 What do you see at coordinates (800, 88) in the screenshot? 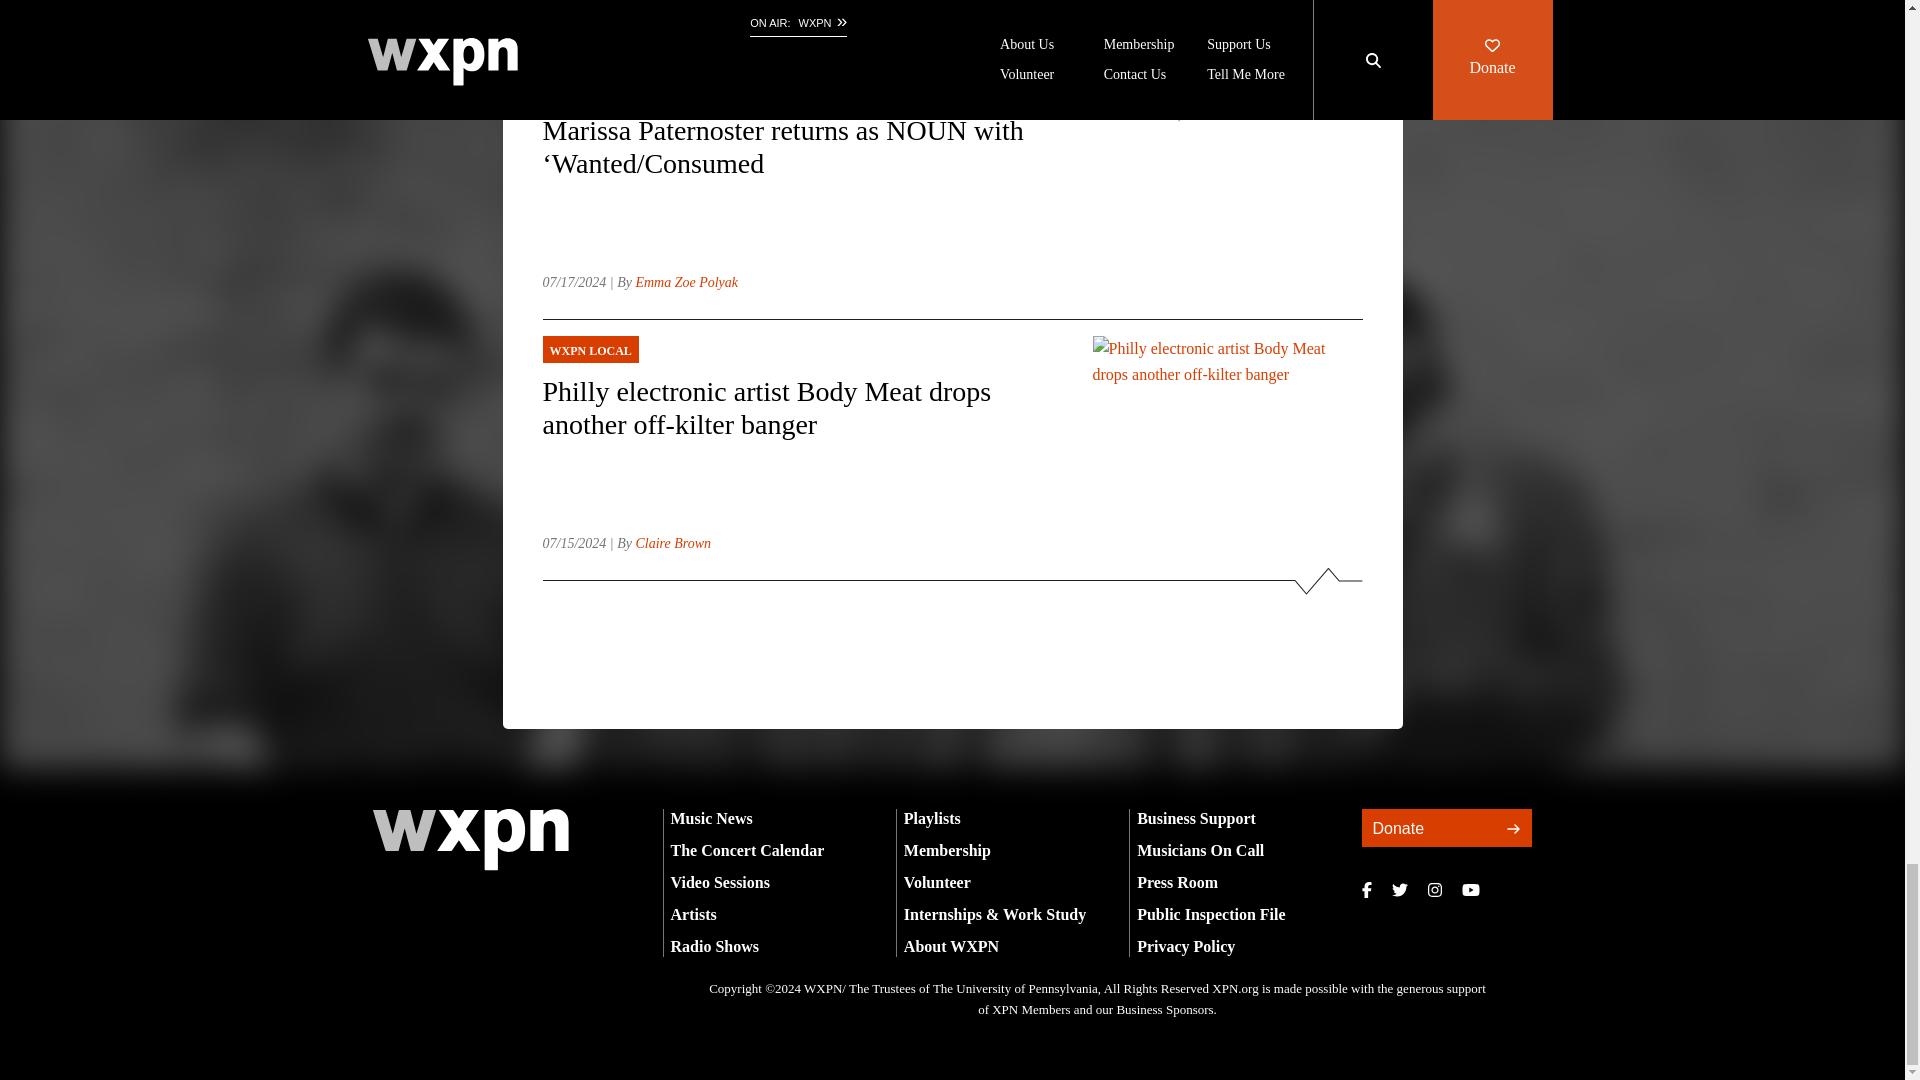
I see `WXPN LOCAL` at bounding box center [800, 88].